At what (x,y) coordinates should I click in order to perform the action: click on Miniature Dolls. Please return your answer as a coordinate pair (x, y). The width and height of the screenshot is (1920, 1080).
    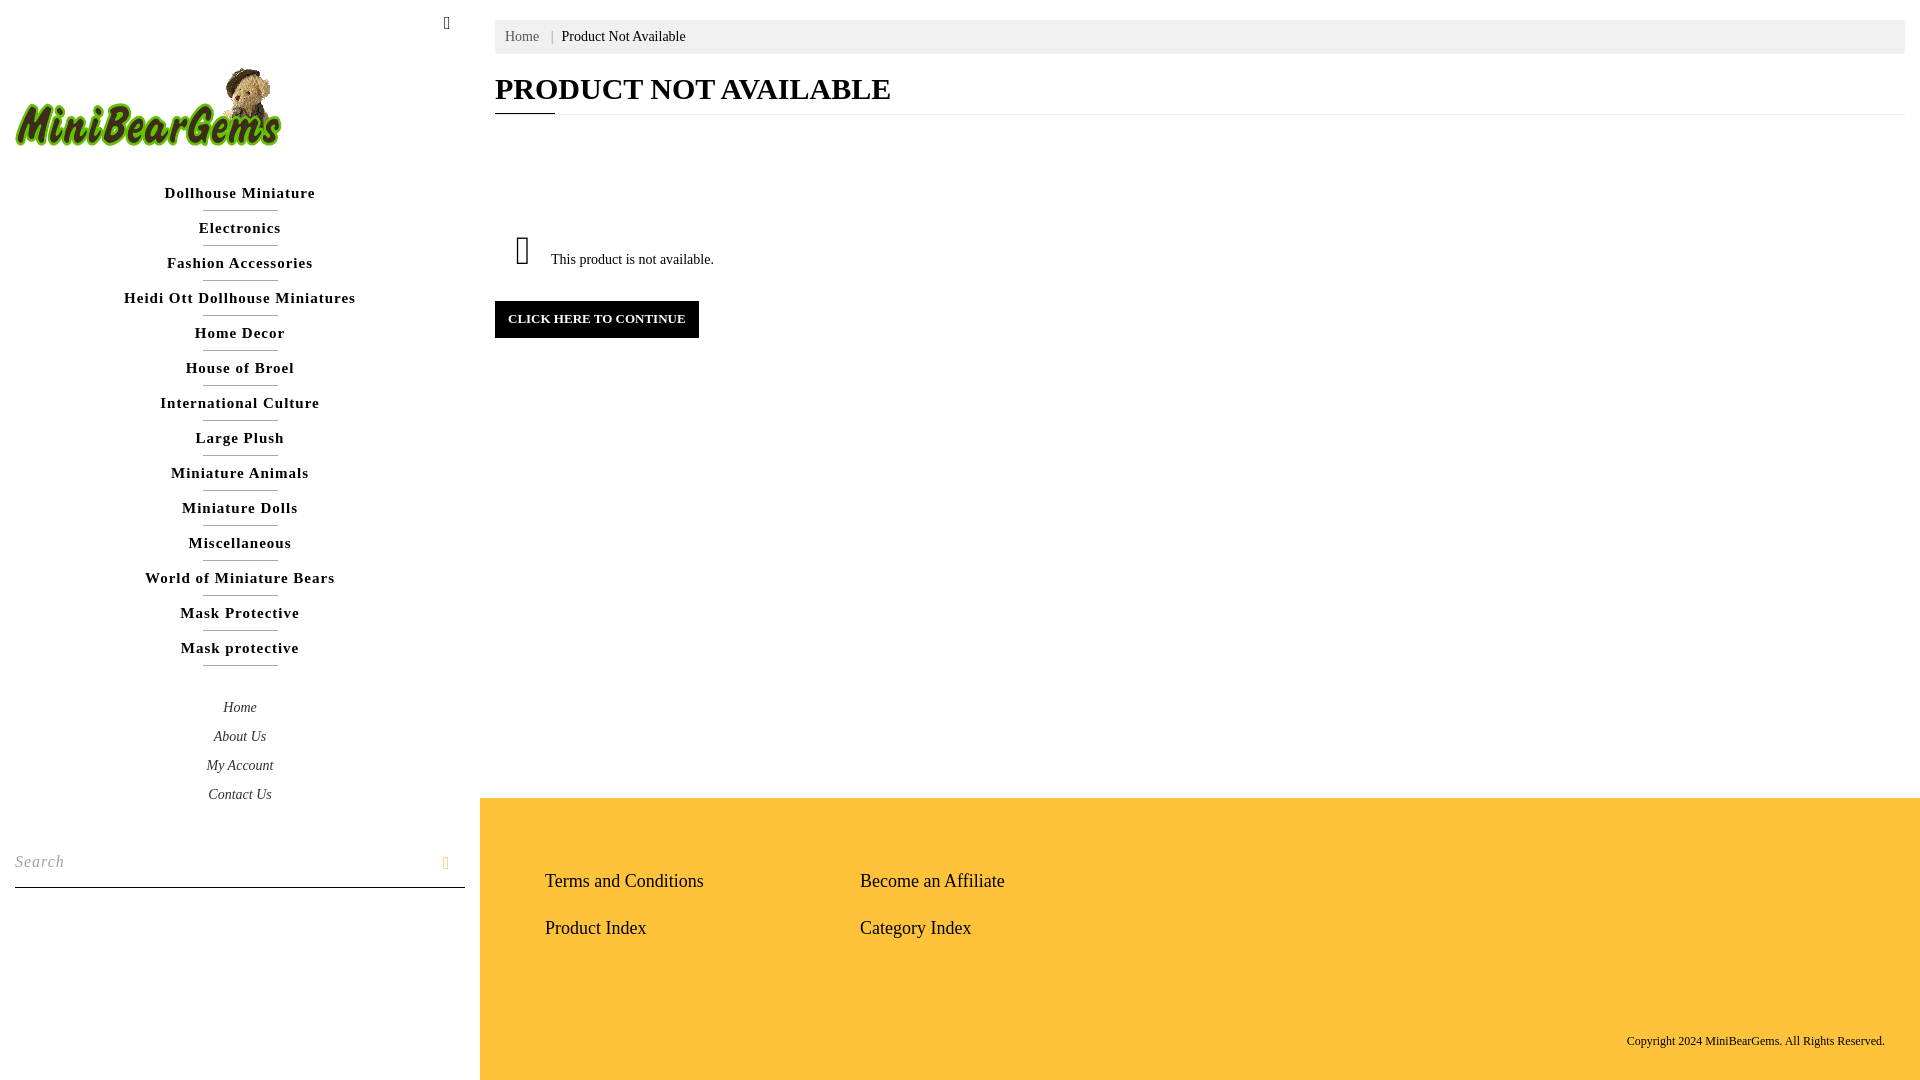
    Looking at the image, I should click on (240, 508).